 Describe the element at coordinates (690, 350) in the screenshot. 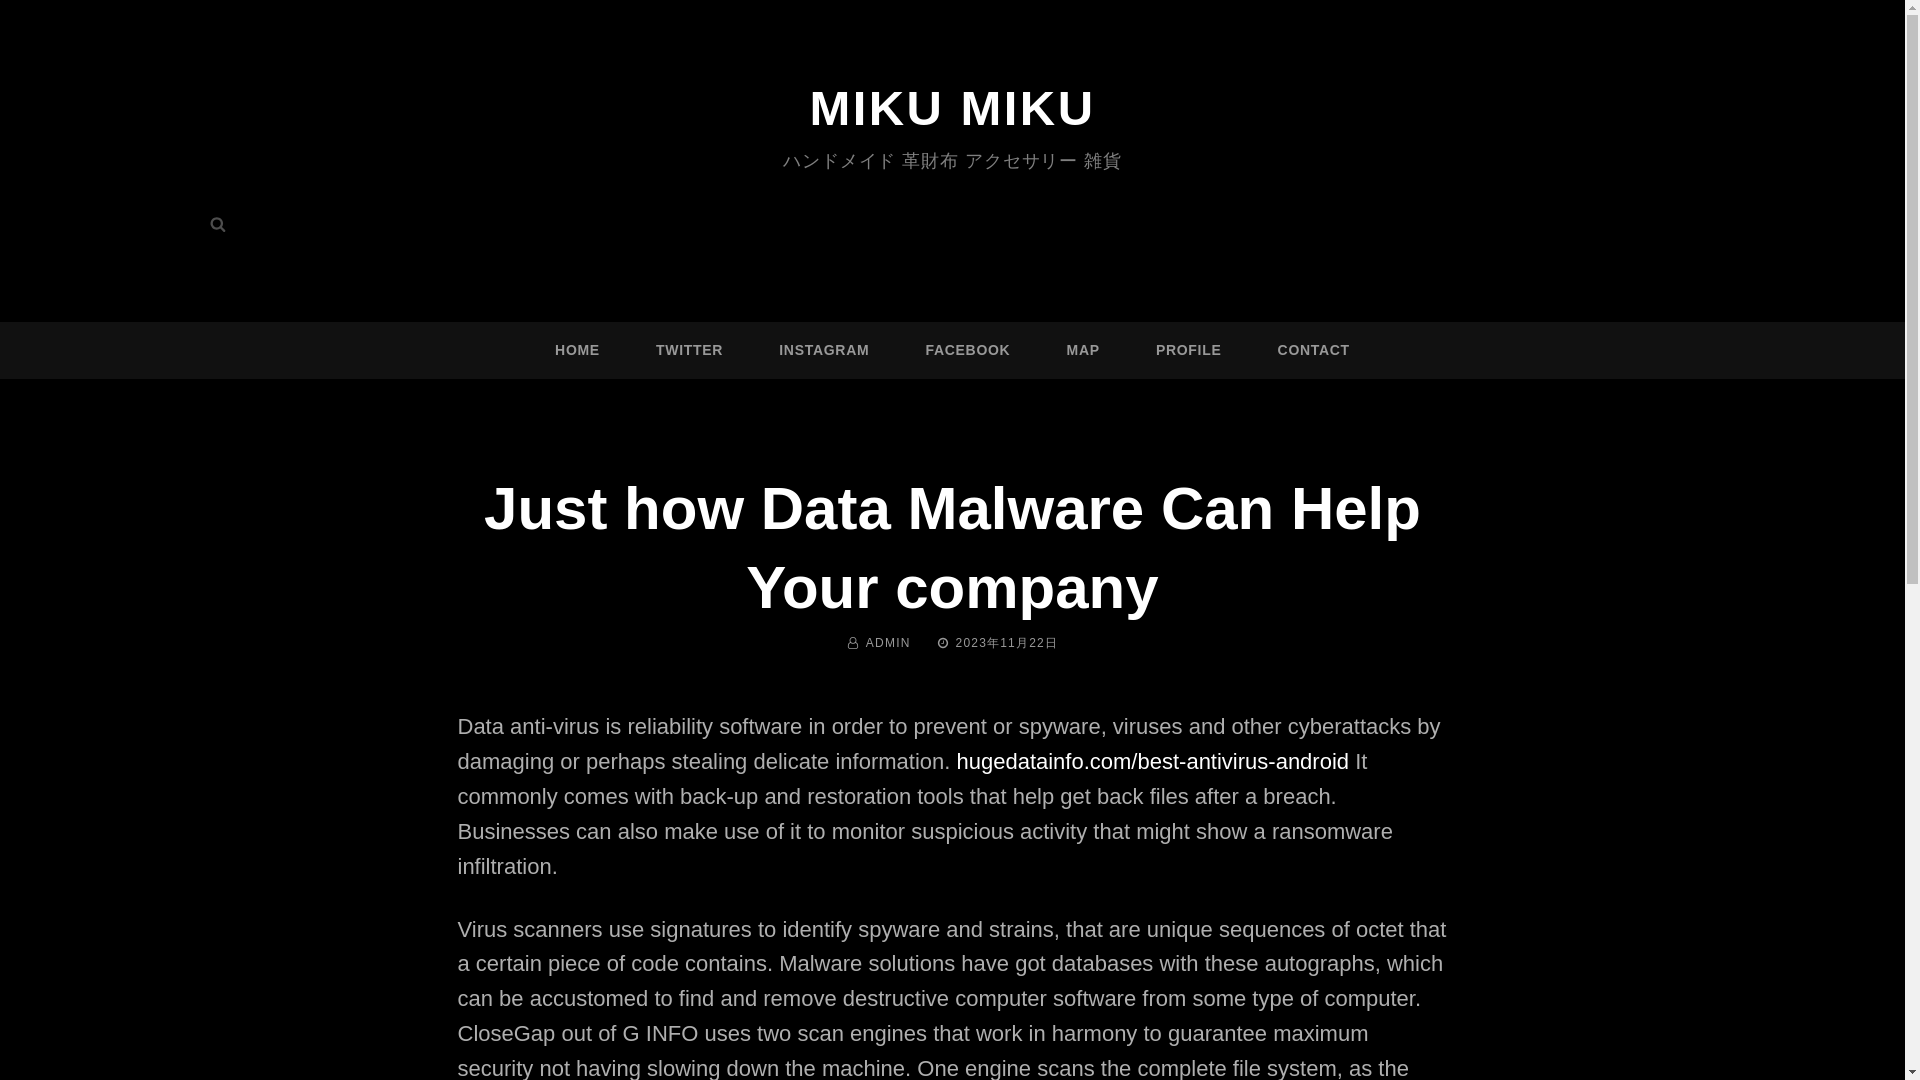

I see `TWITTER` at that location.